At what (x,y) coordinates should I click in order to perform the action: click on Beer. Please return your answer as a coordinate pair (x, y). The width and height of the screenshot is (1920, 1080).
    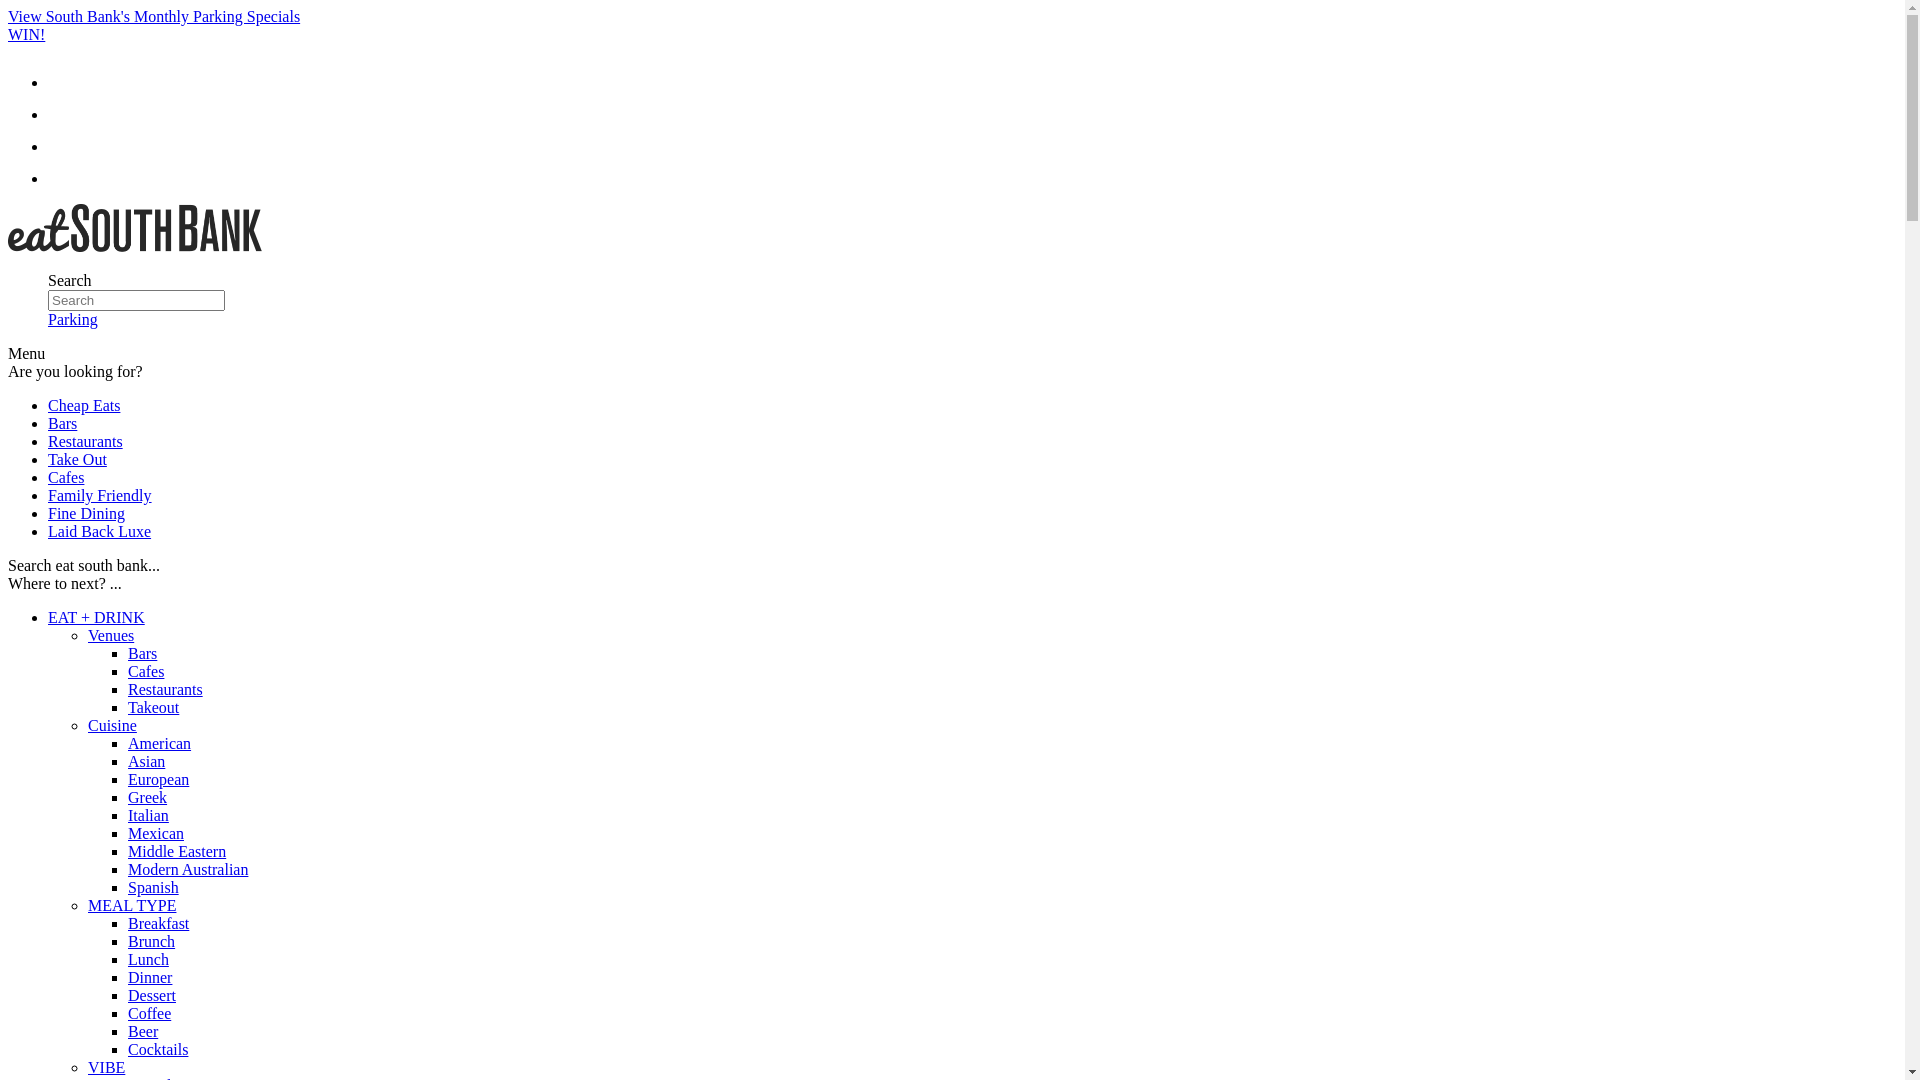
    Looking at the image, I should click on (143, 1032).